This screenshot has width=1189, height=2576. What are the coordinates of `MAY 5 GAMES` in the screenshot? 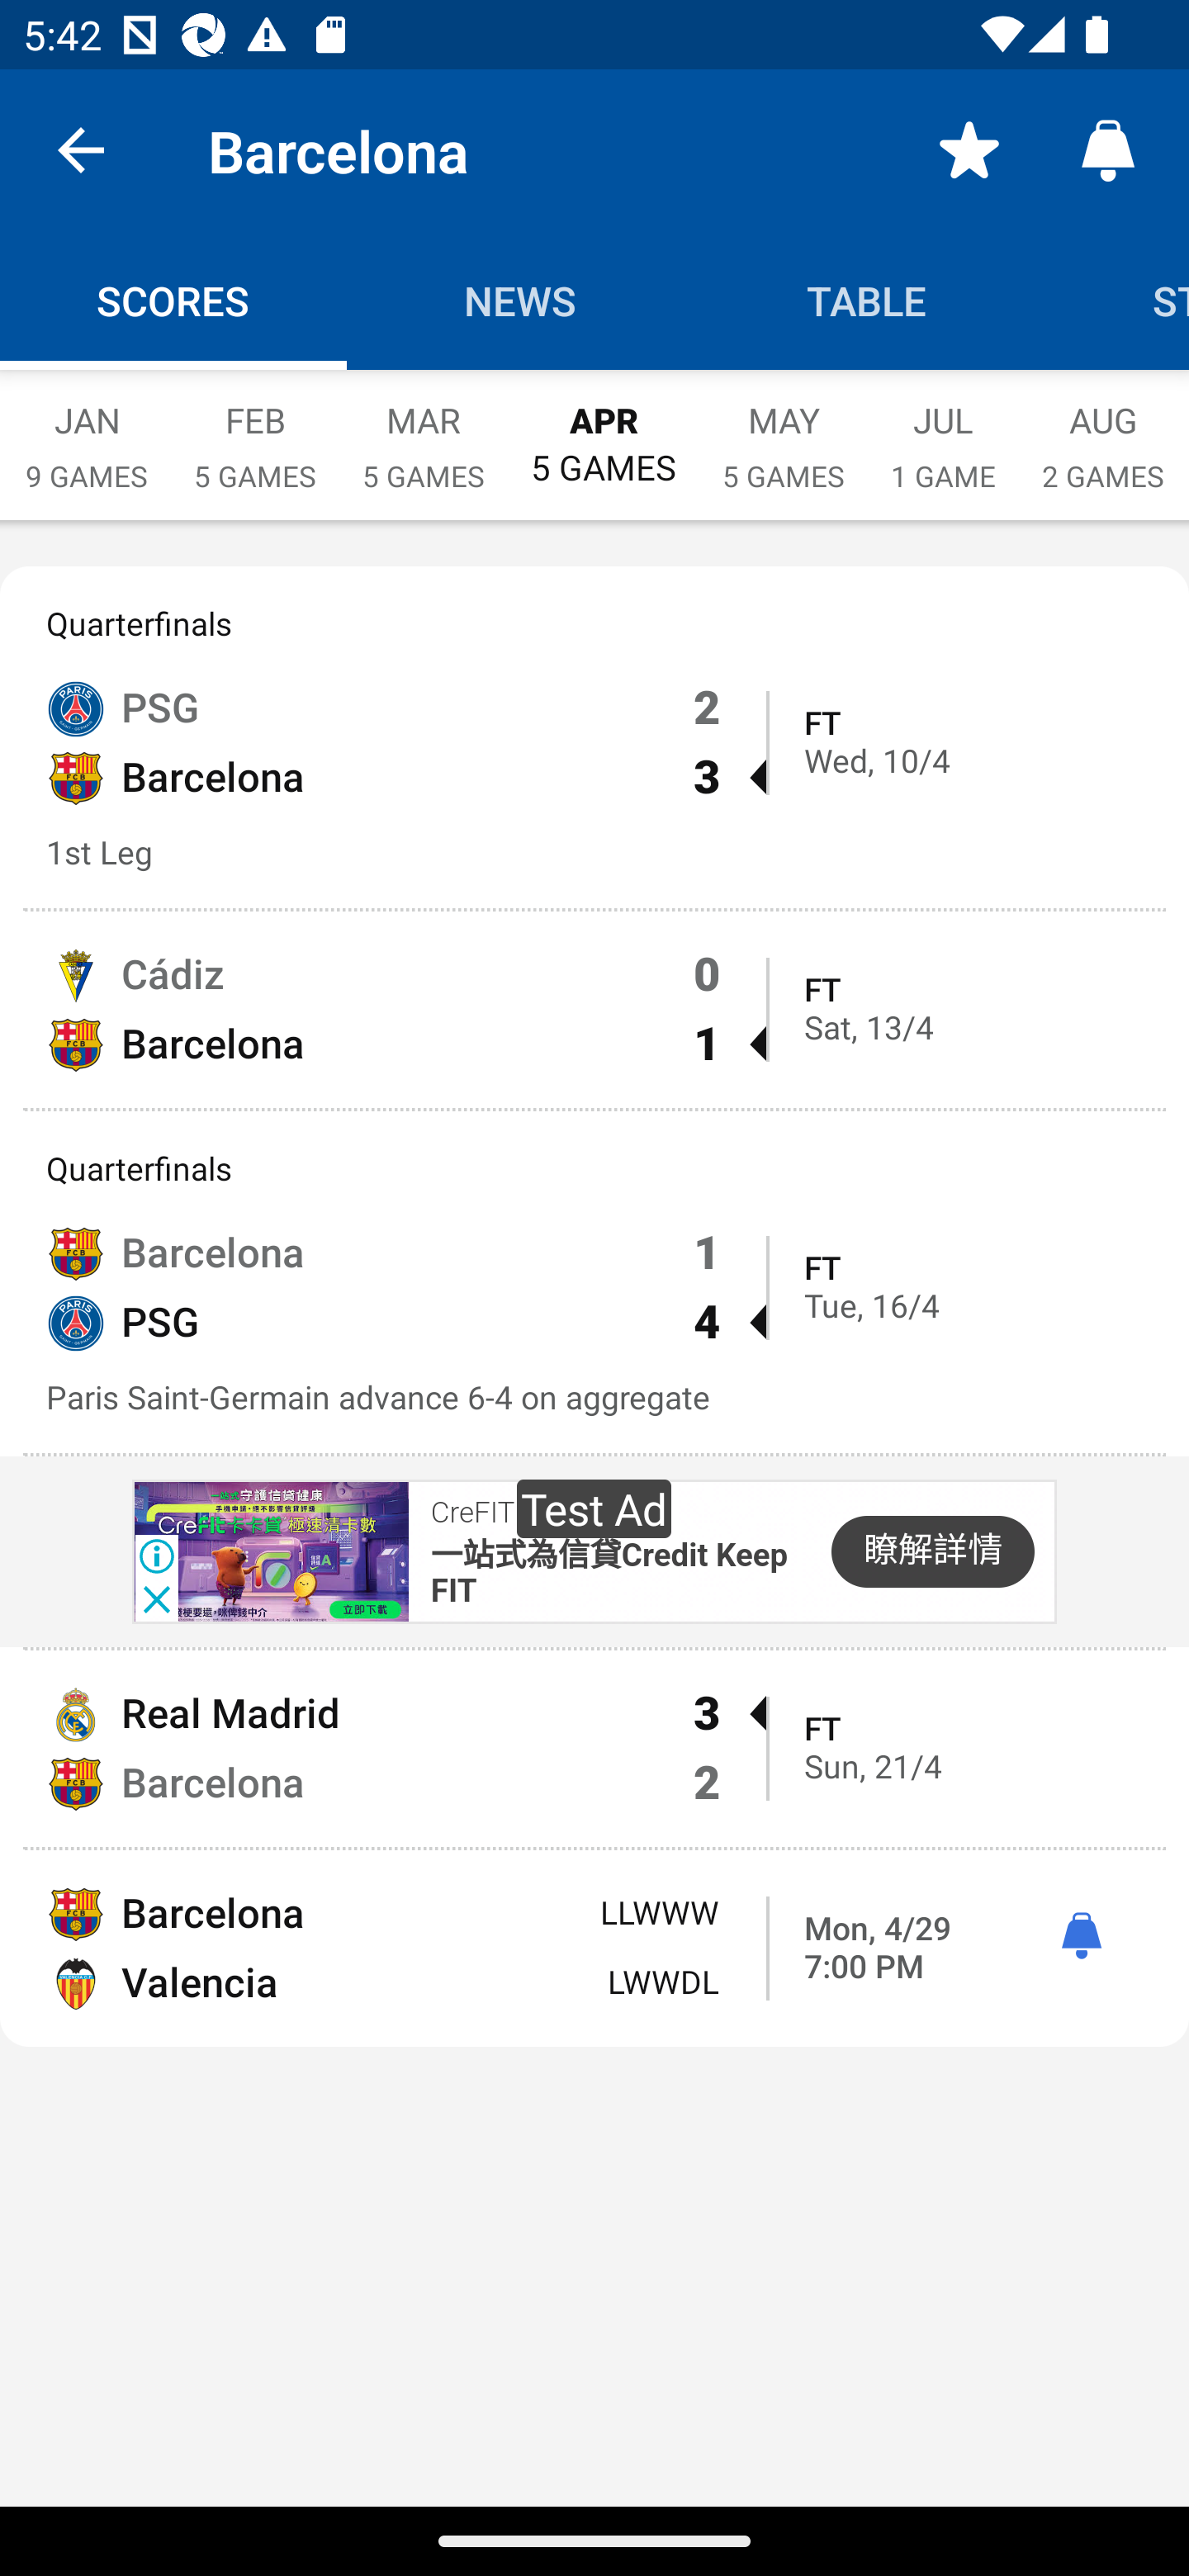 It's located at (783, 431).